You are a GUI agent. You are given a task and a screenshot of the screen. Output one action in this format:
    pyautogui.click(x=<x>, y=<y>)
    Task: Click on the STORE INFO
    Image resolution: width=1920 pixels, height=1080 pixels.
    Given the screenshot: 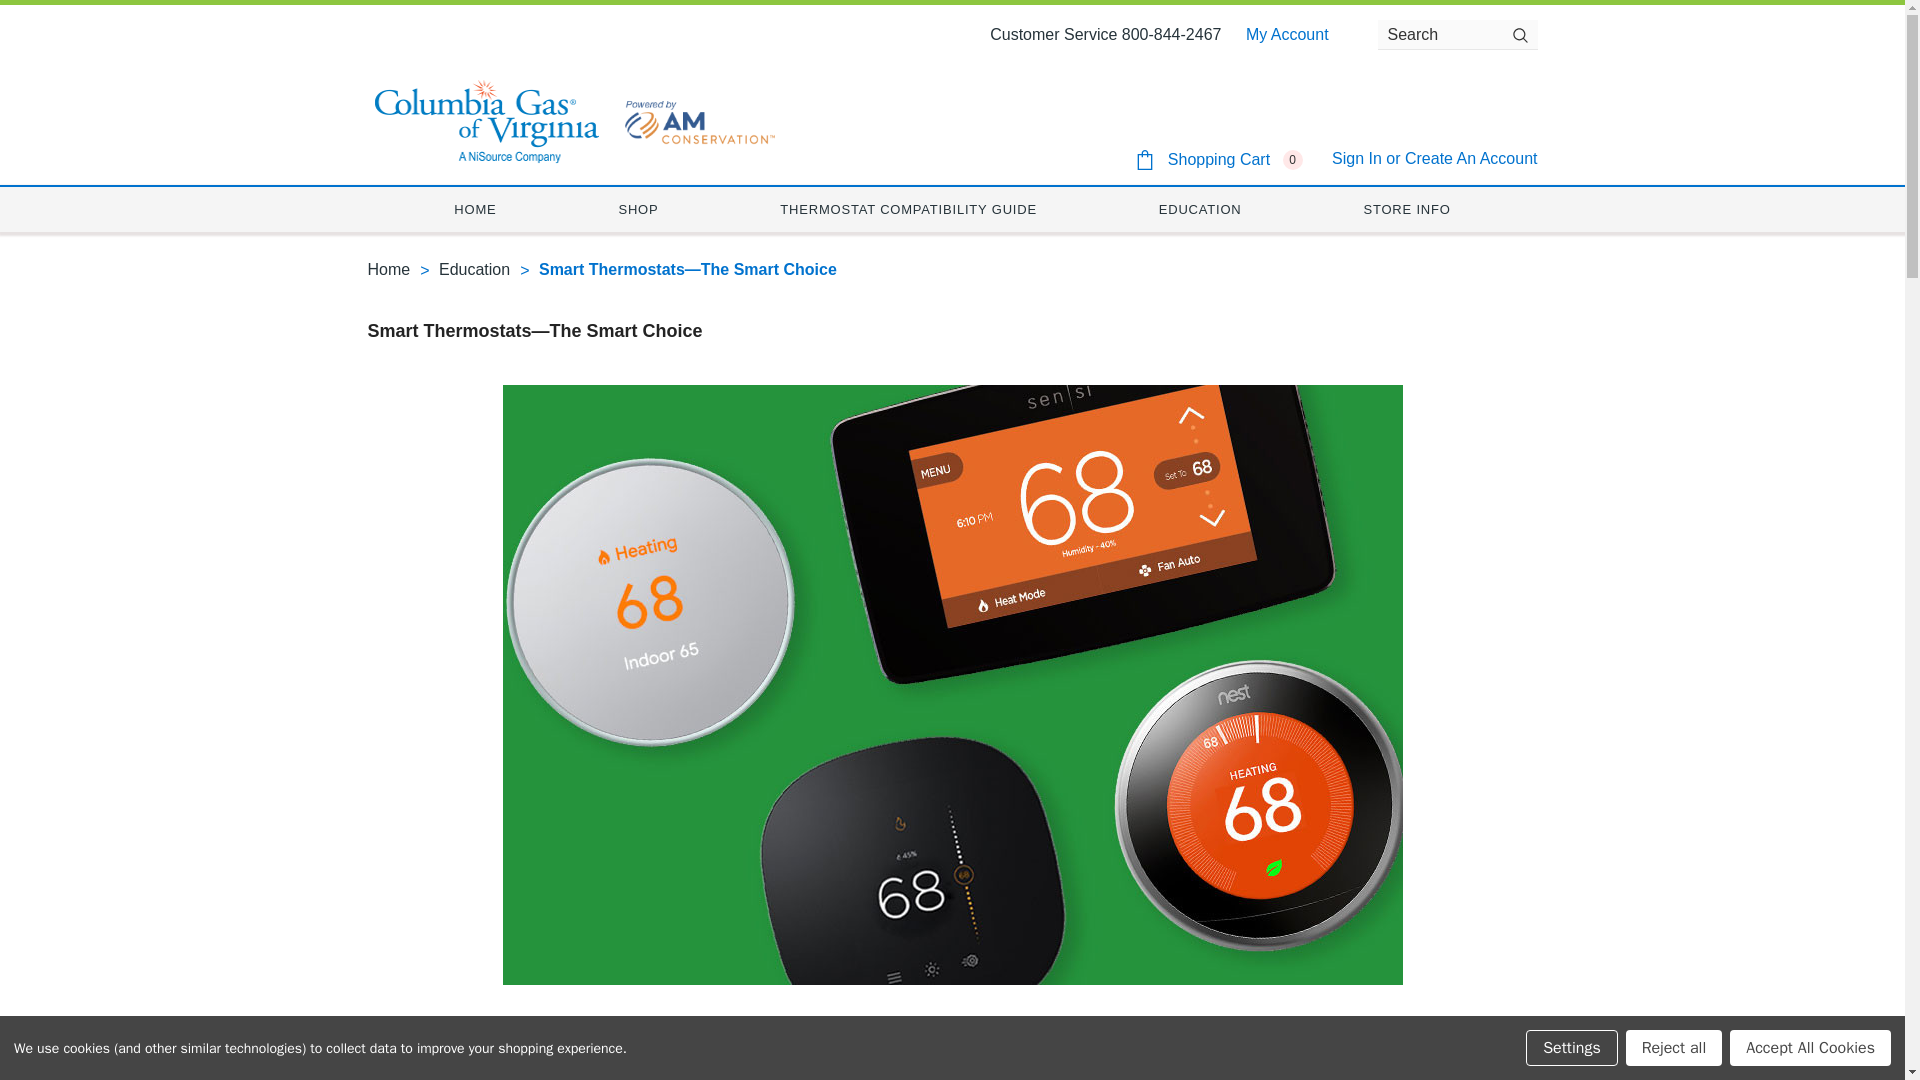 What is the action you would take?
    pyautogui.click(x=1406, y=209)
    